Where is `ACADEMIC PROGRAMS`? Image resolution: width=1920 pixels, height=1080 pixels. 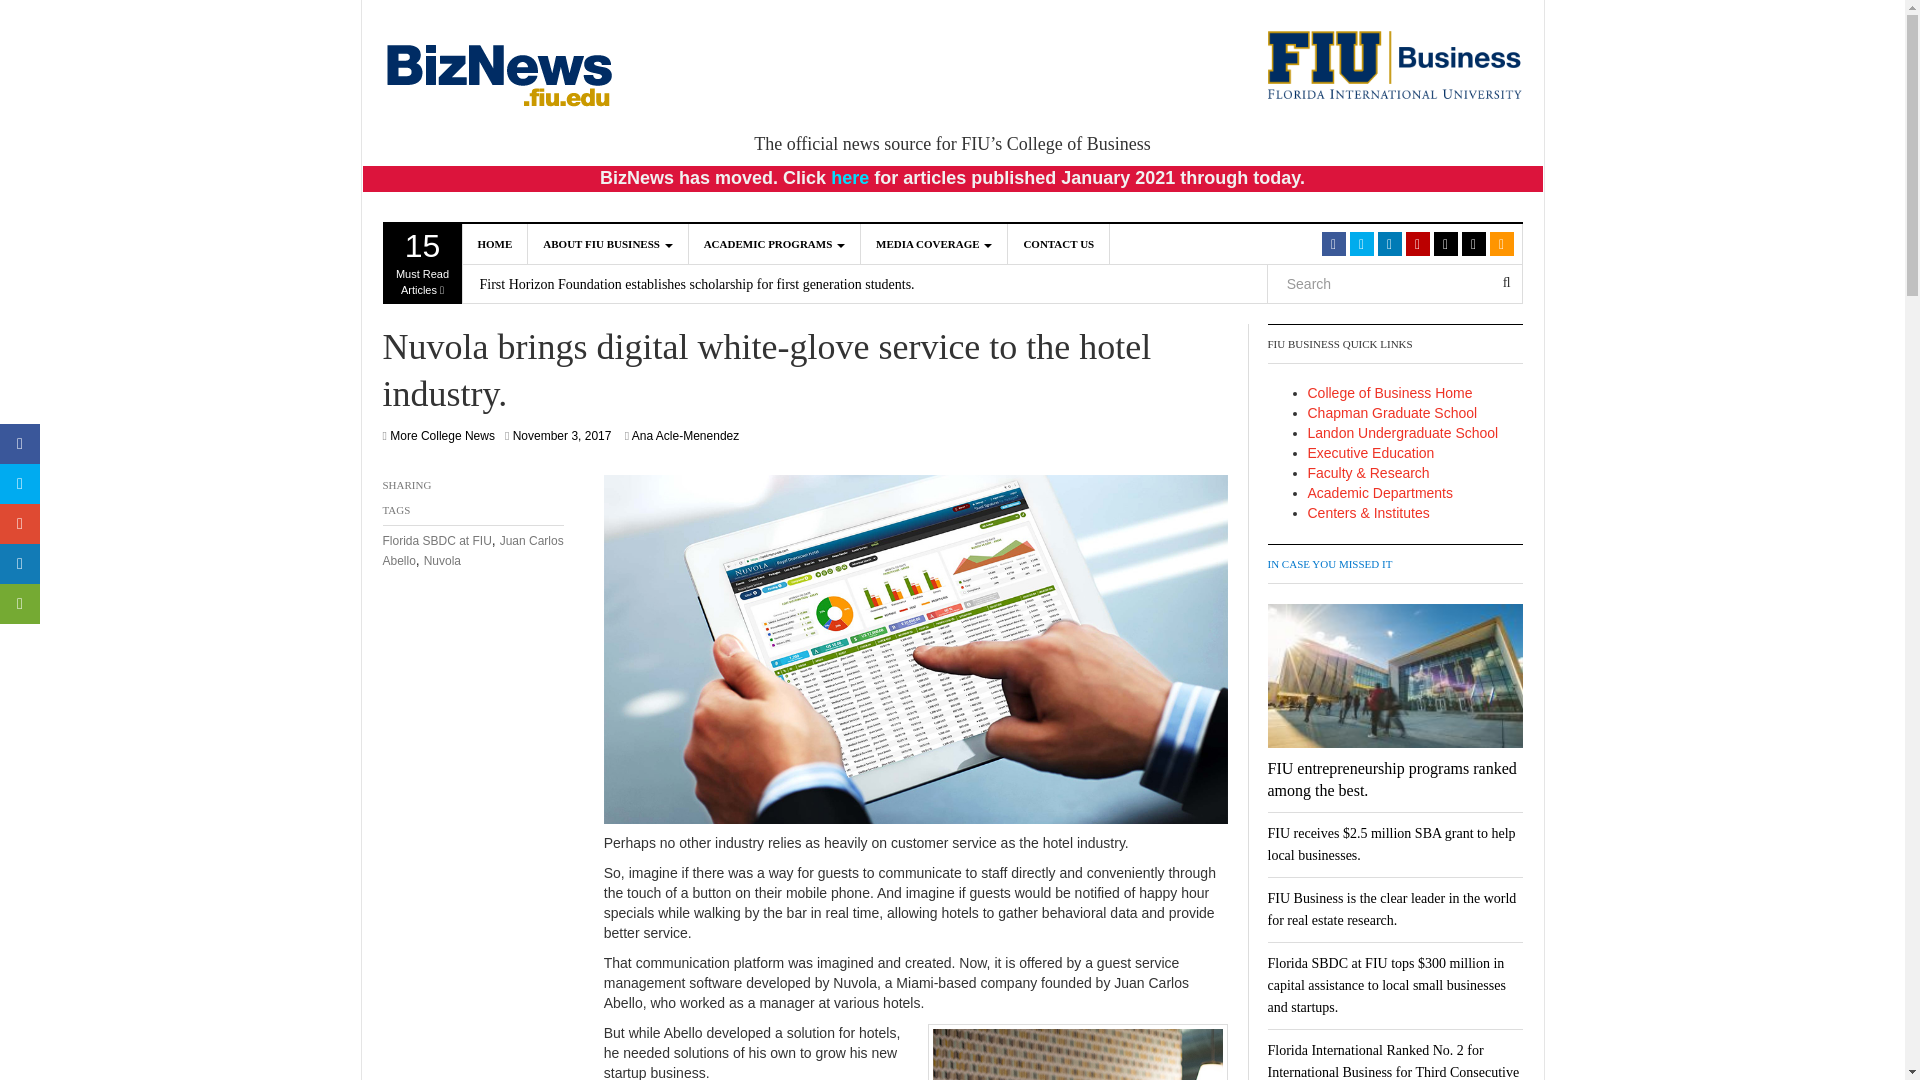
ACADEMIC PROGRAMS is located at coordinates (934, 243).